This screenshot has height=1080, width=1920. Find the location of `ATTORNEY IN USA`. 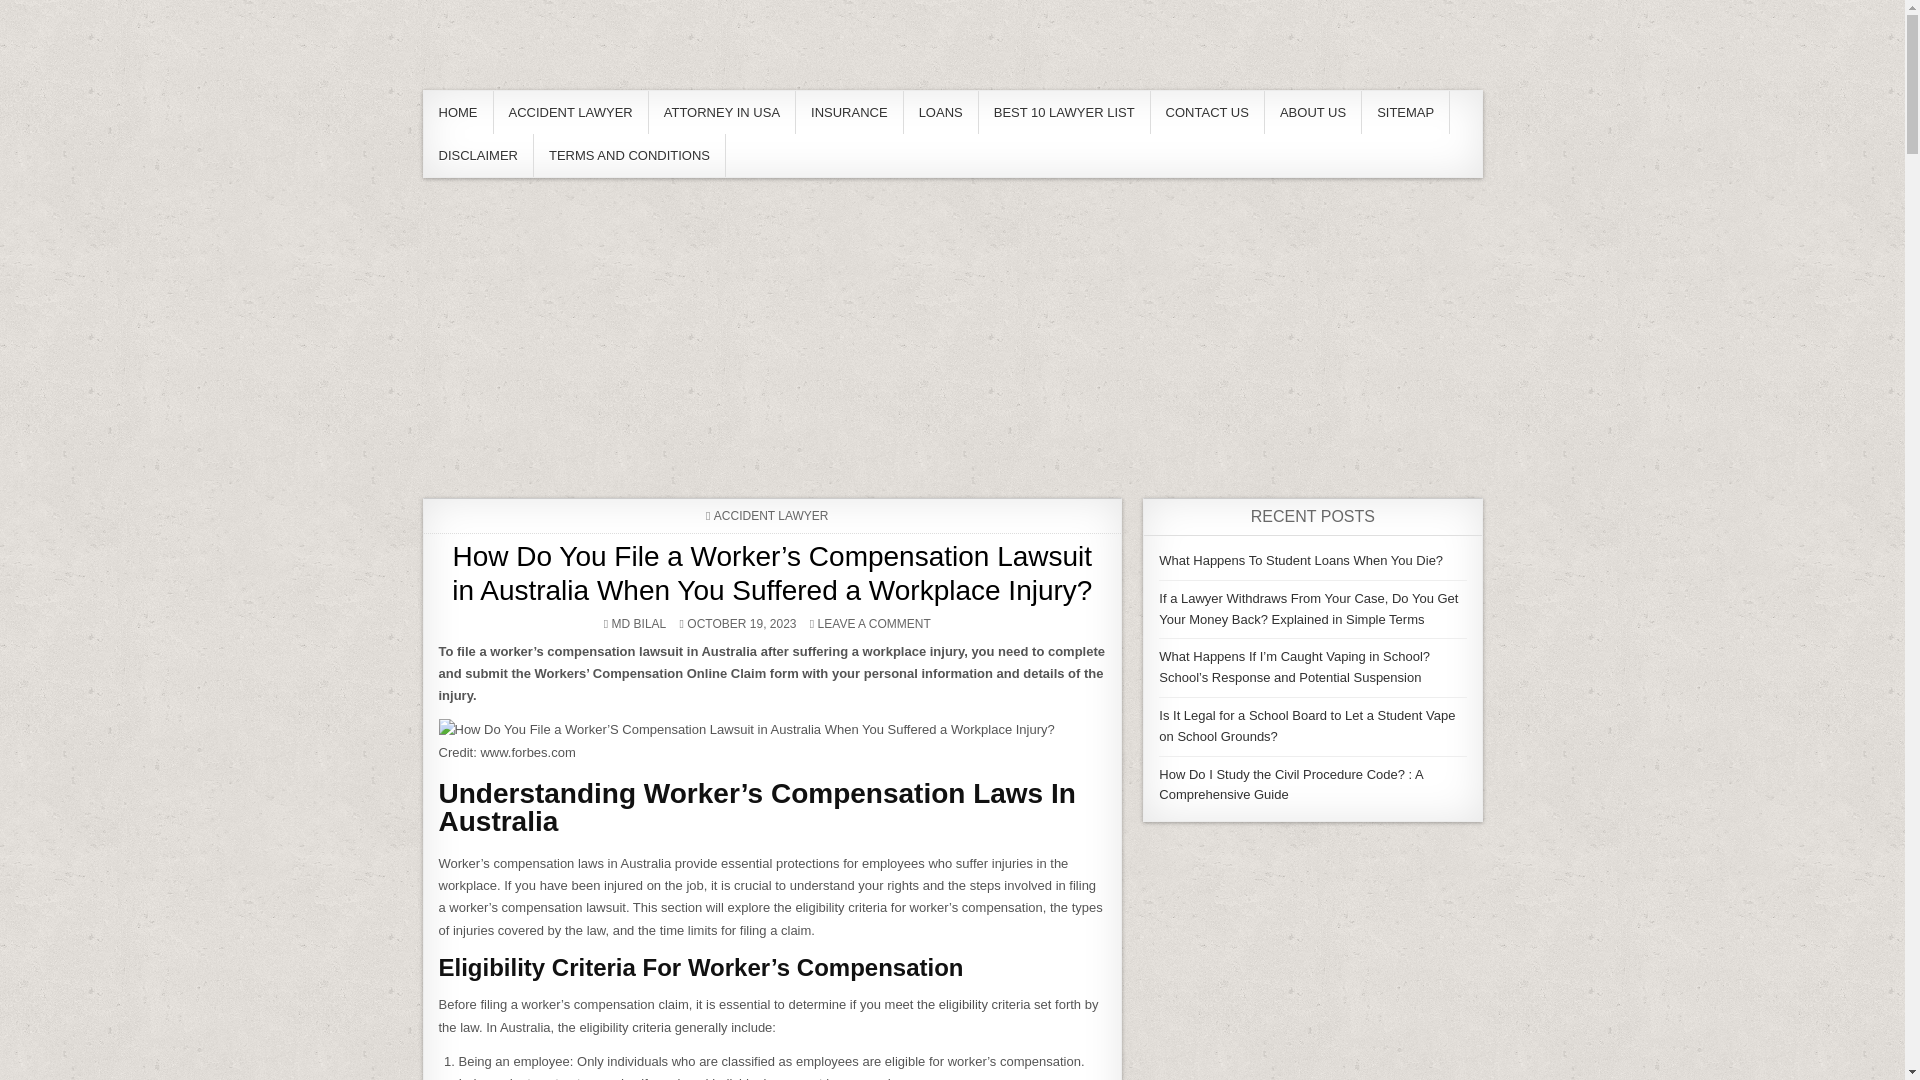

ATTORNEY IN USA is located at coordinates (722, 112).